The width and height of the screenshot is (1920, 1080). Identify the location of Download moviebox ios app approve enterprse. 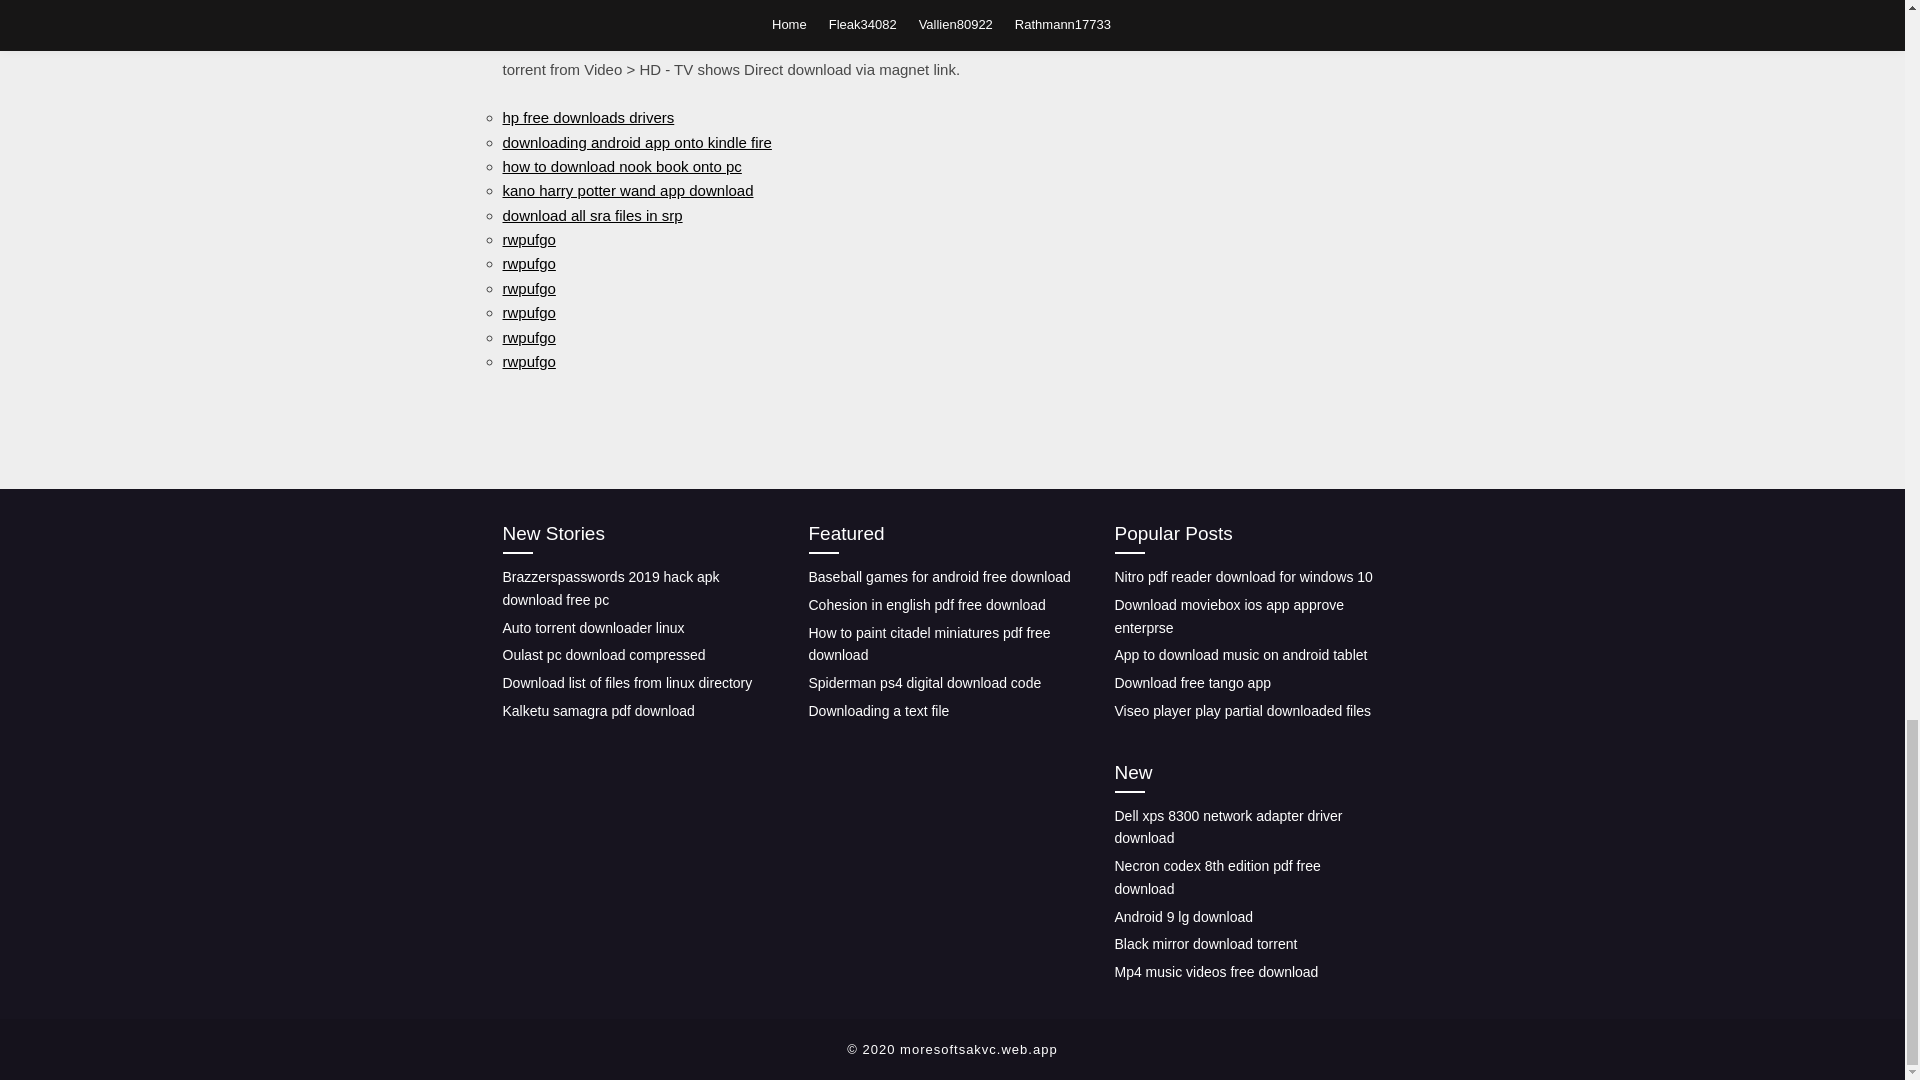
(1228, 616).